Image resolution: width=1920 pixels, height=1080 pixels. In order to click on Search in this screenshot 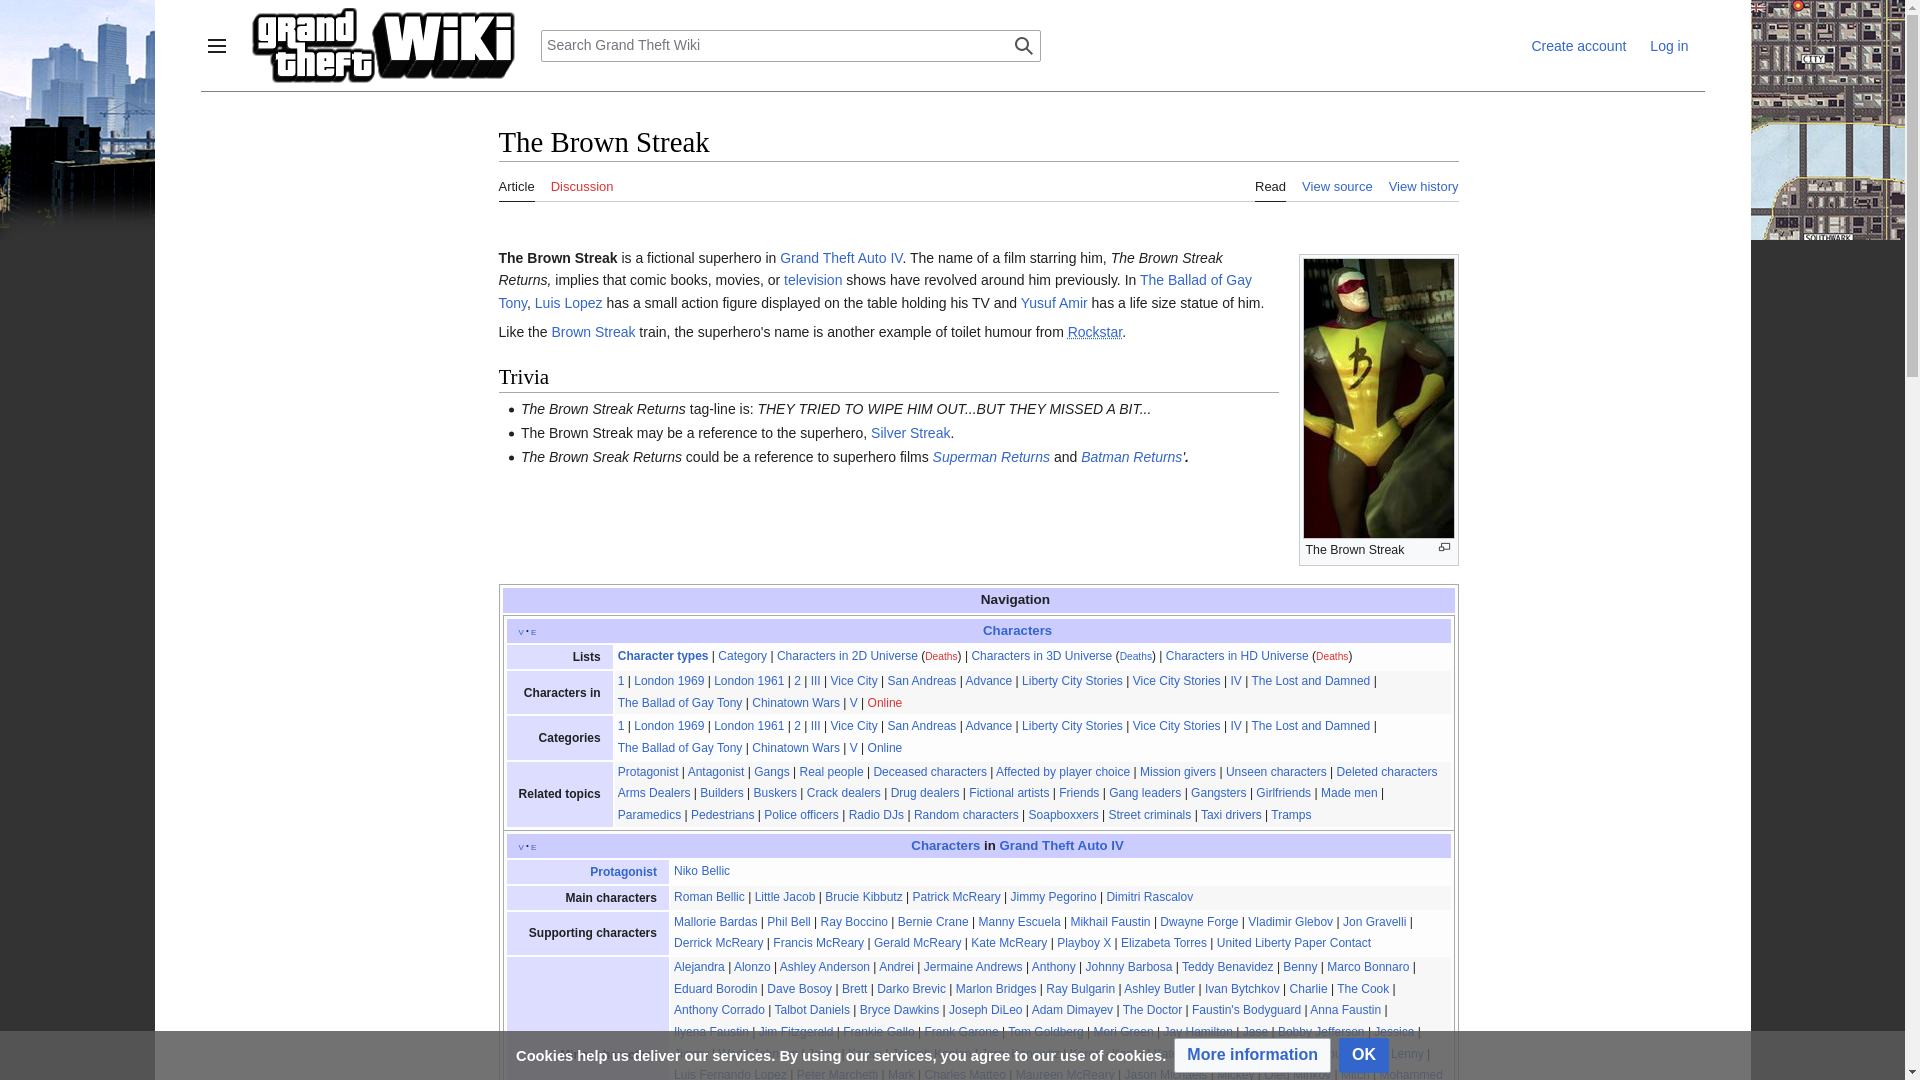, I will do `click(1024, 46)`.